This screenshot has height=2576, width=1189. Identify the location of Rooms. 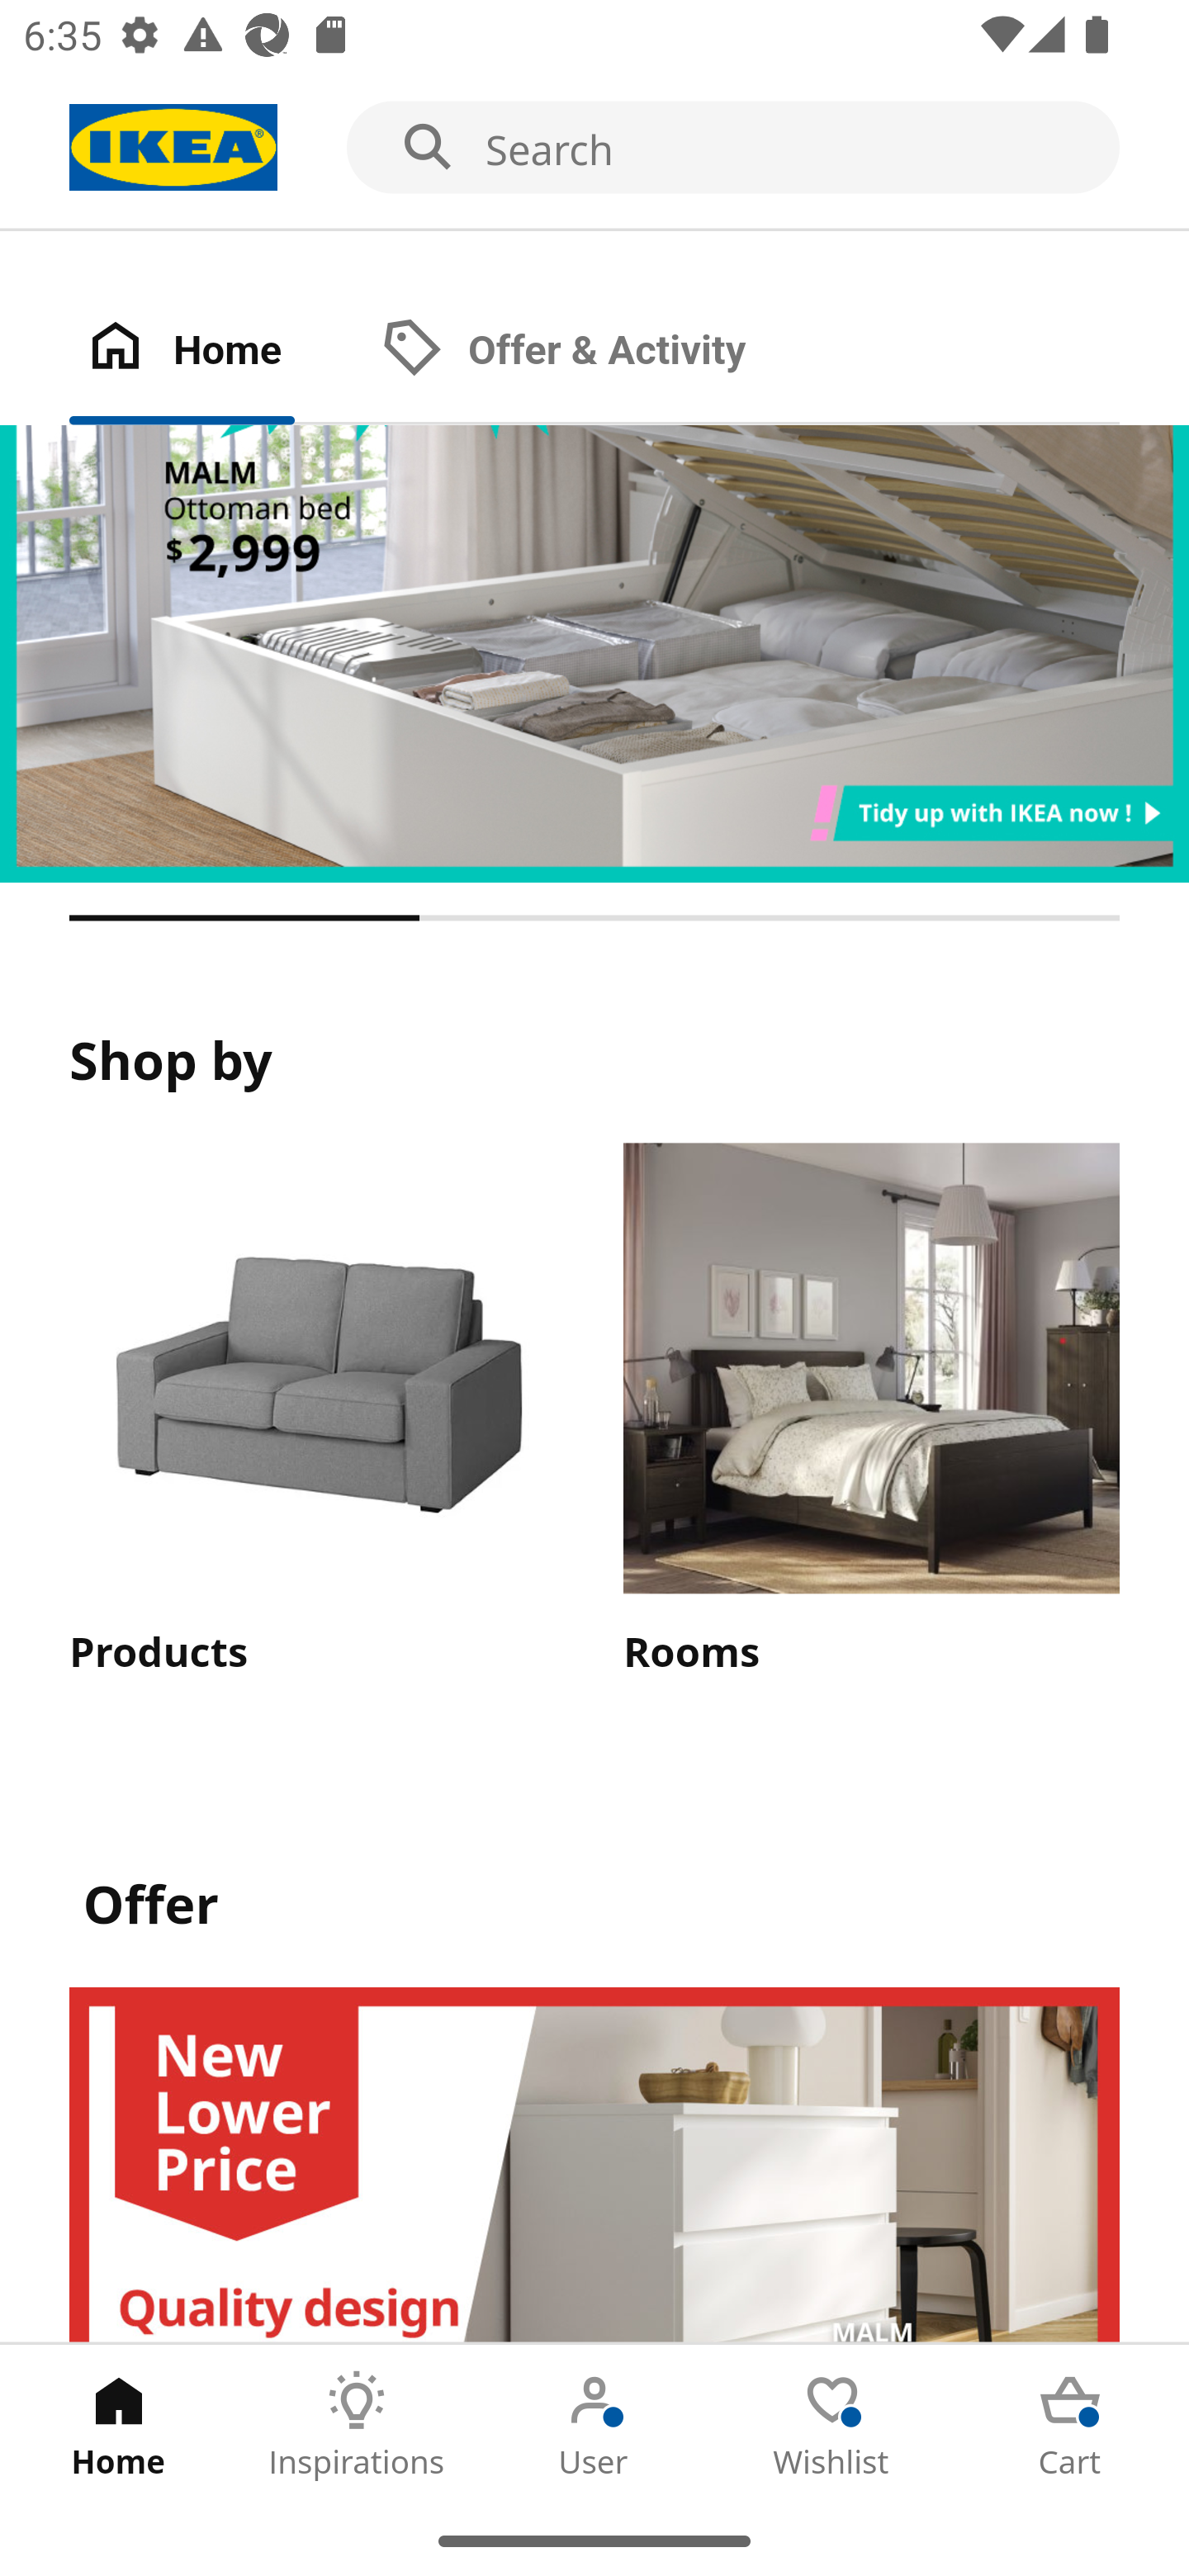
(871, 1413).